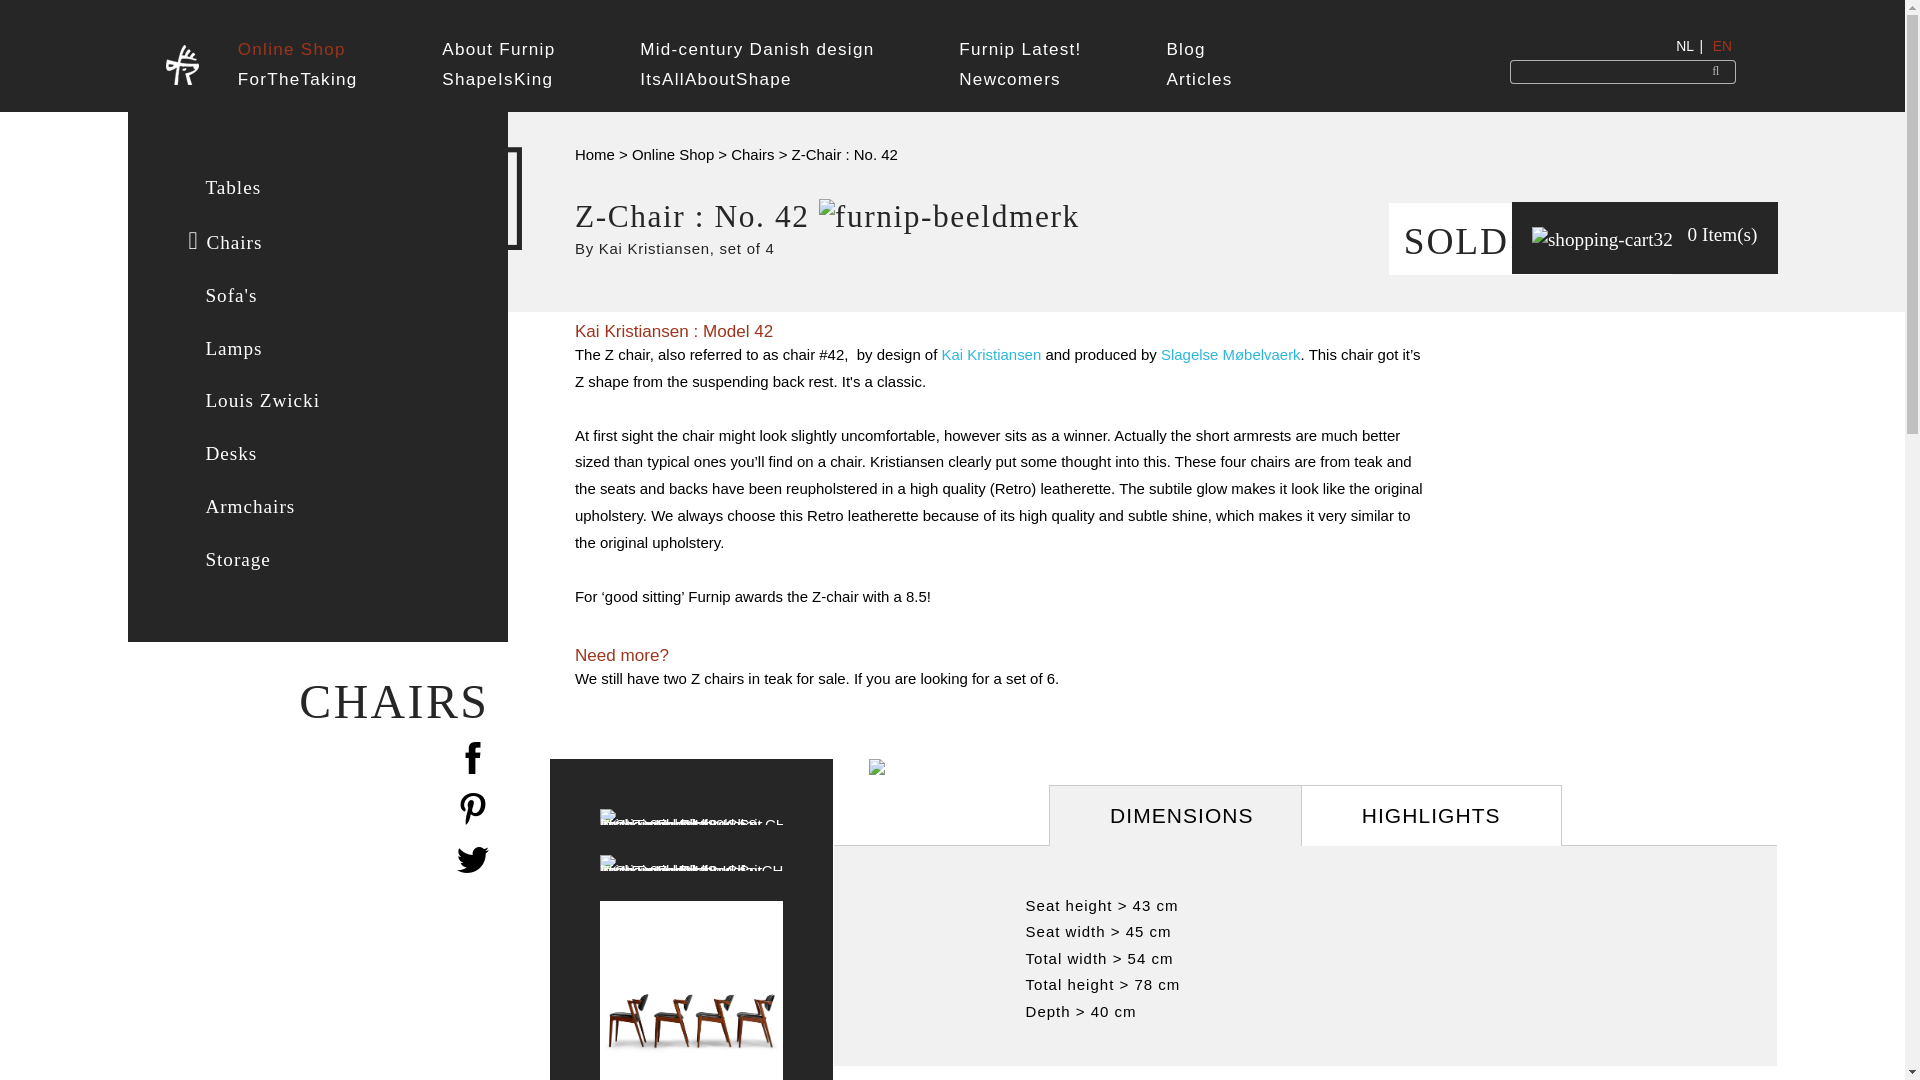  What do you see at coordinates (308, 812) in the screenshot?
I see `Save to Pinboard` at bounding box center [308, 812].